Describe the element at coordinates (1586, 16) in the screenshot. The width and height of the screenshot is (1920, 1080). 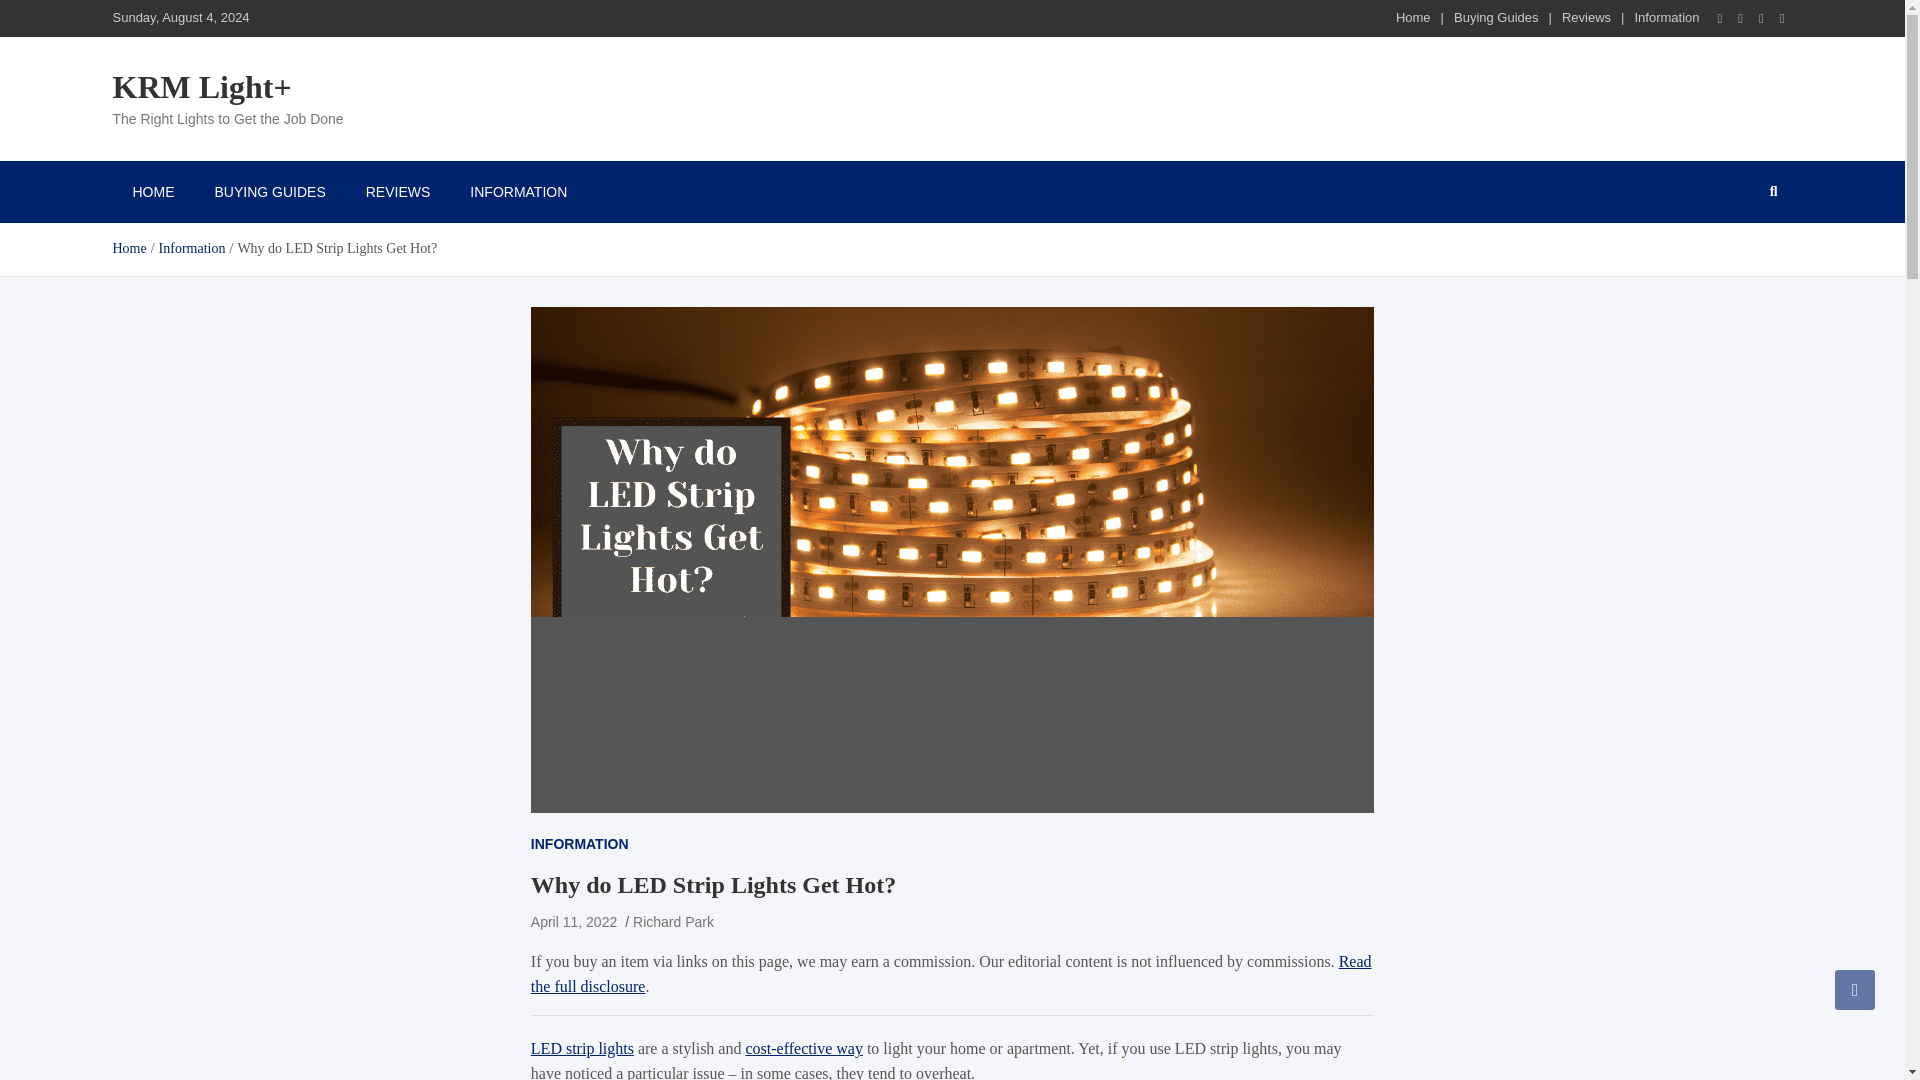
I see `Reviews` at that location.